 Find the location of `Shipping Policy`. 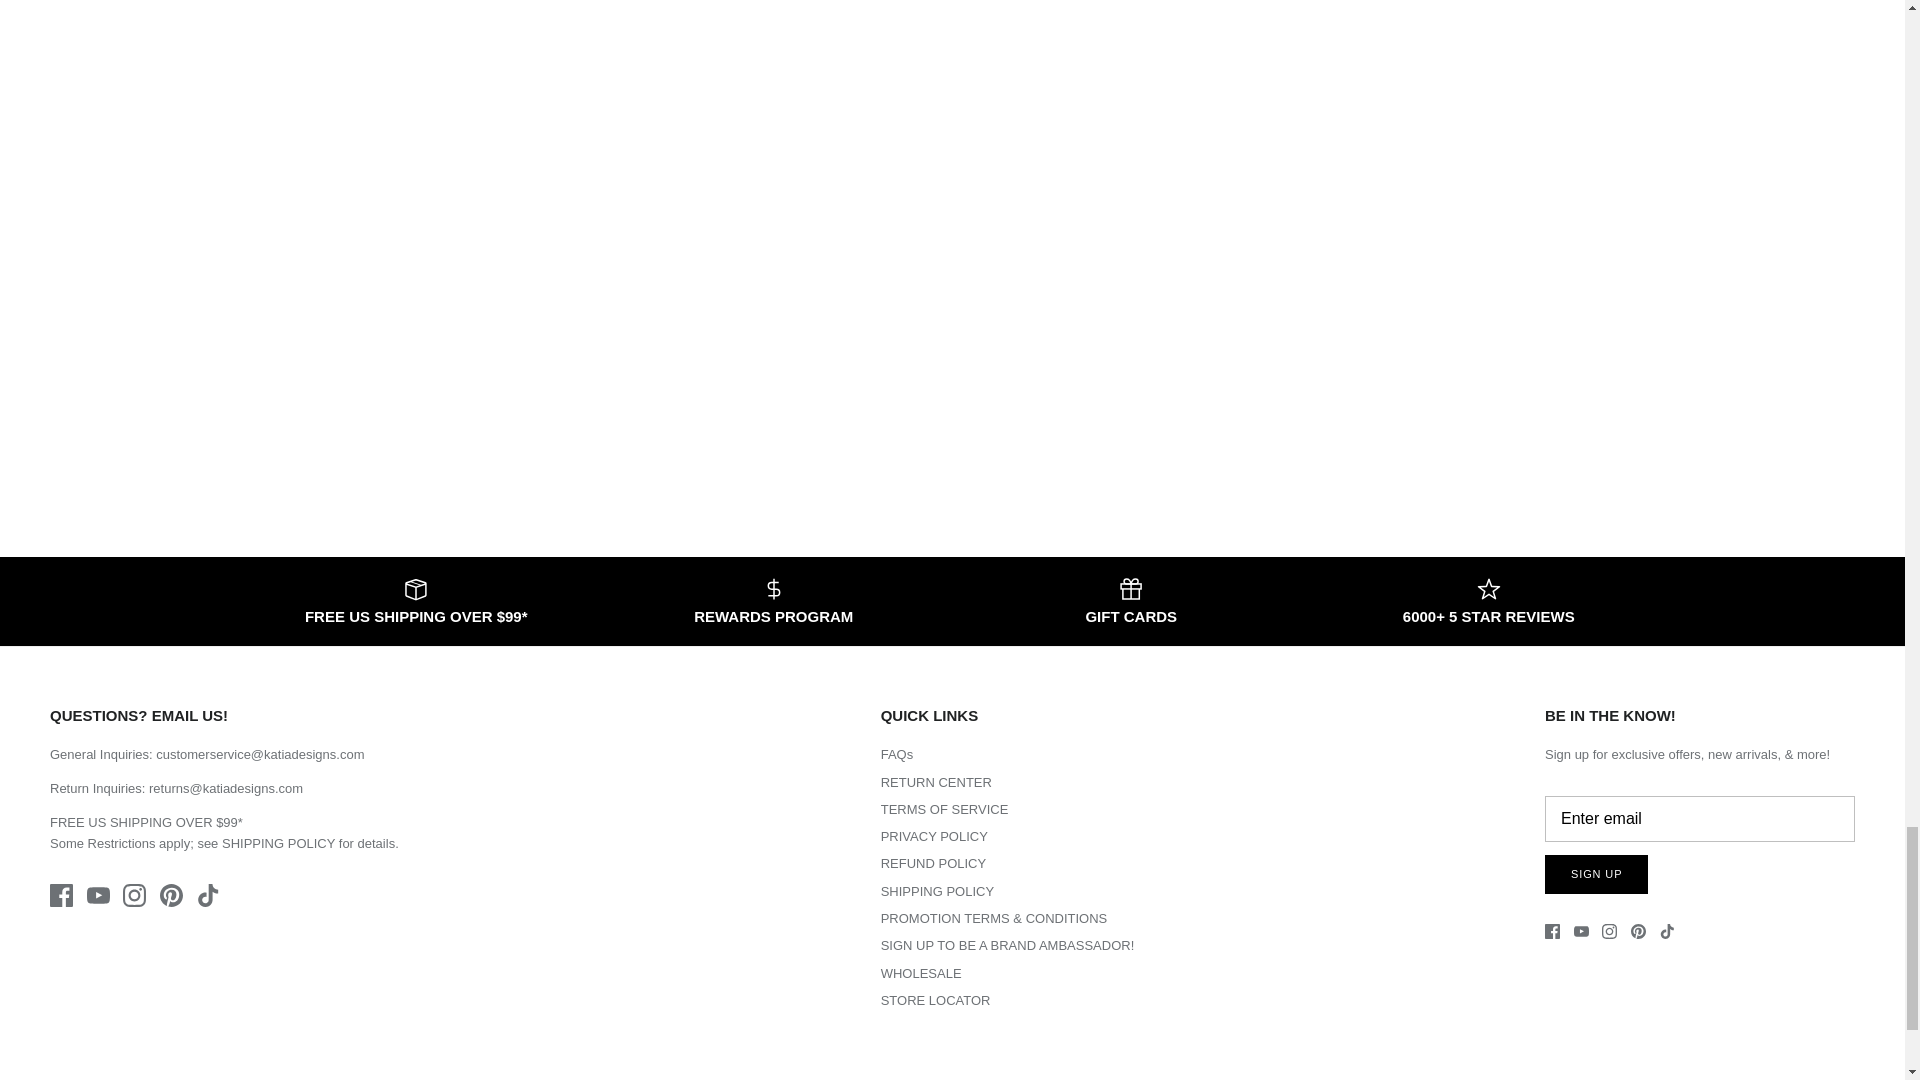

Shipping Policy is located at coordinates (278, 843).